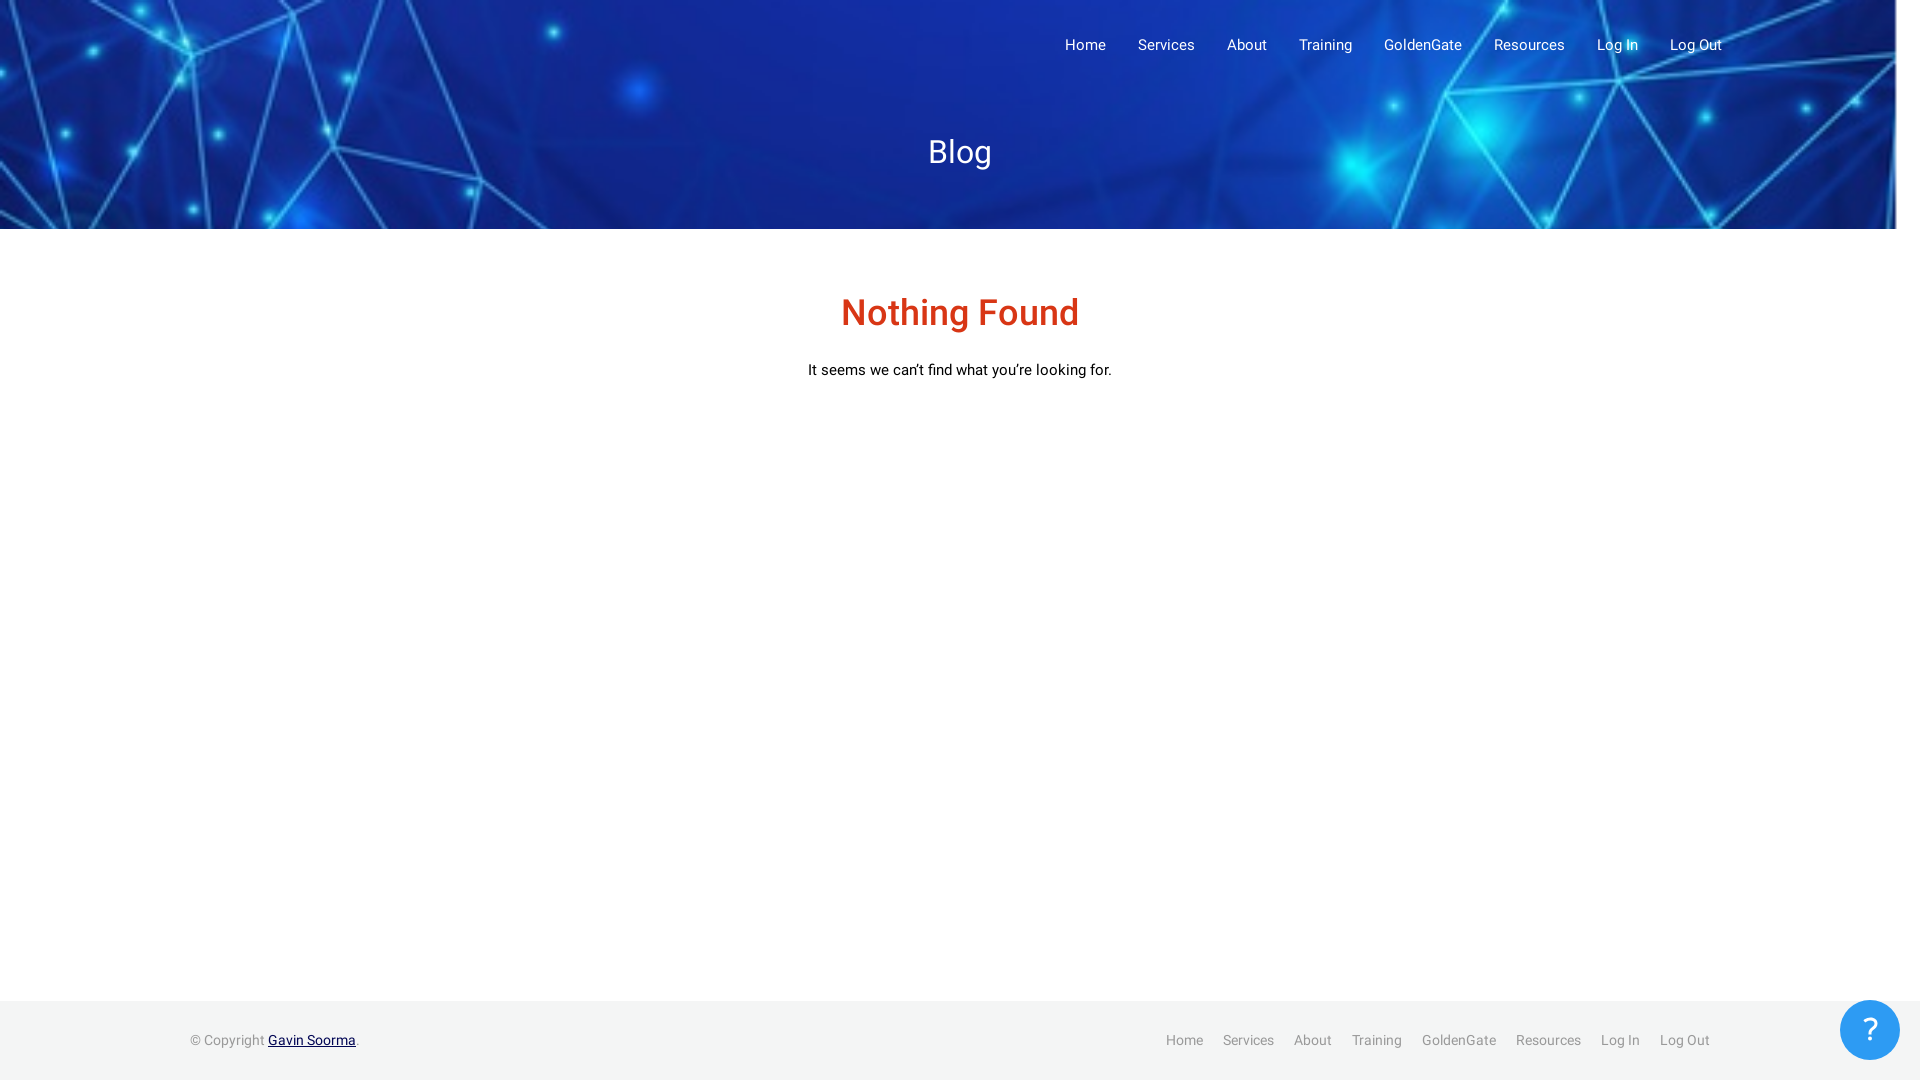 The image size is (1920, 1080). Describe the element at coordinates (1247, 46) in the screenshot. I see `About` at that location.